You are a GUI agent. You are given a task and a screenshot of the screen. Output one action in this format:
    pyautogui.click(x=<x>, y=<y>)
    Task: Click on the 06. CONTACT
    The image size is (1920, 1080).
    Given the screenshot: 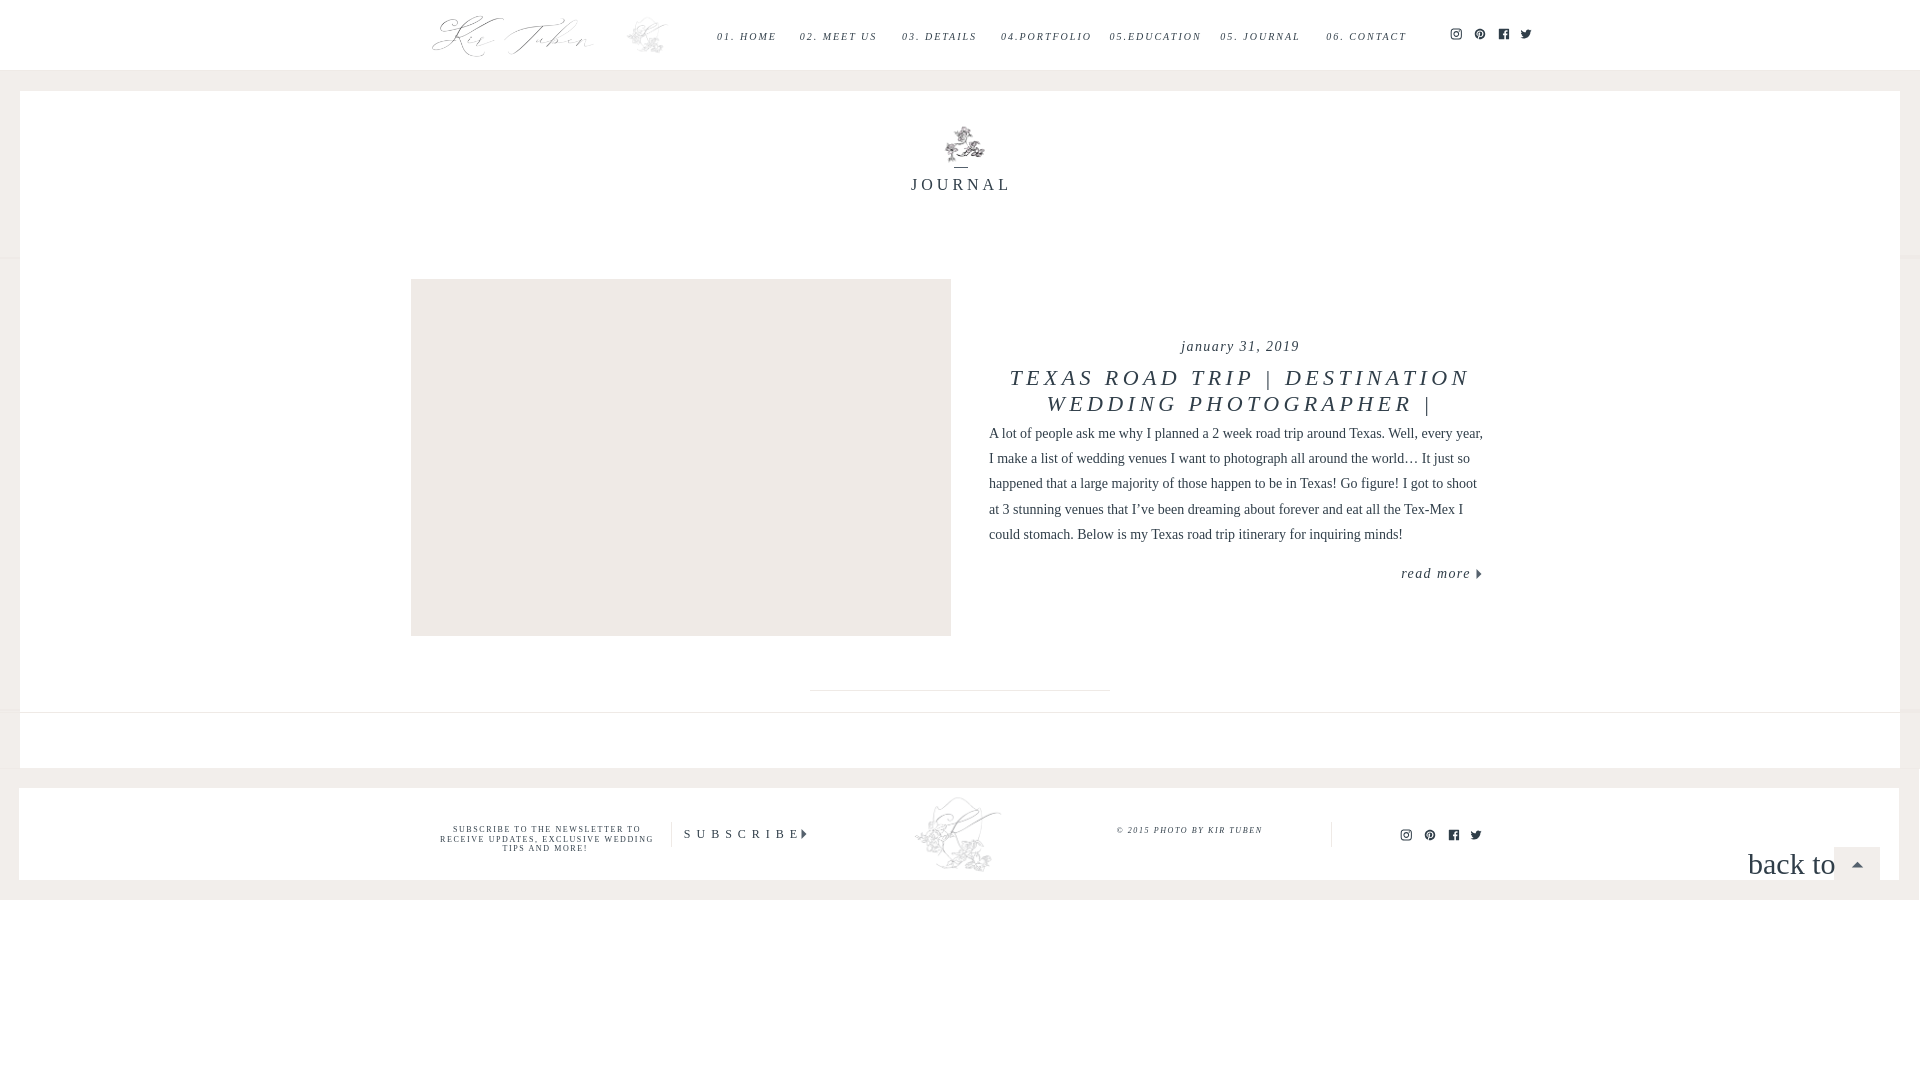 What is the action you would take?
    pyautogui.click(x=1366, y=36)
    